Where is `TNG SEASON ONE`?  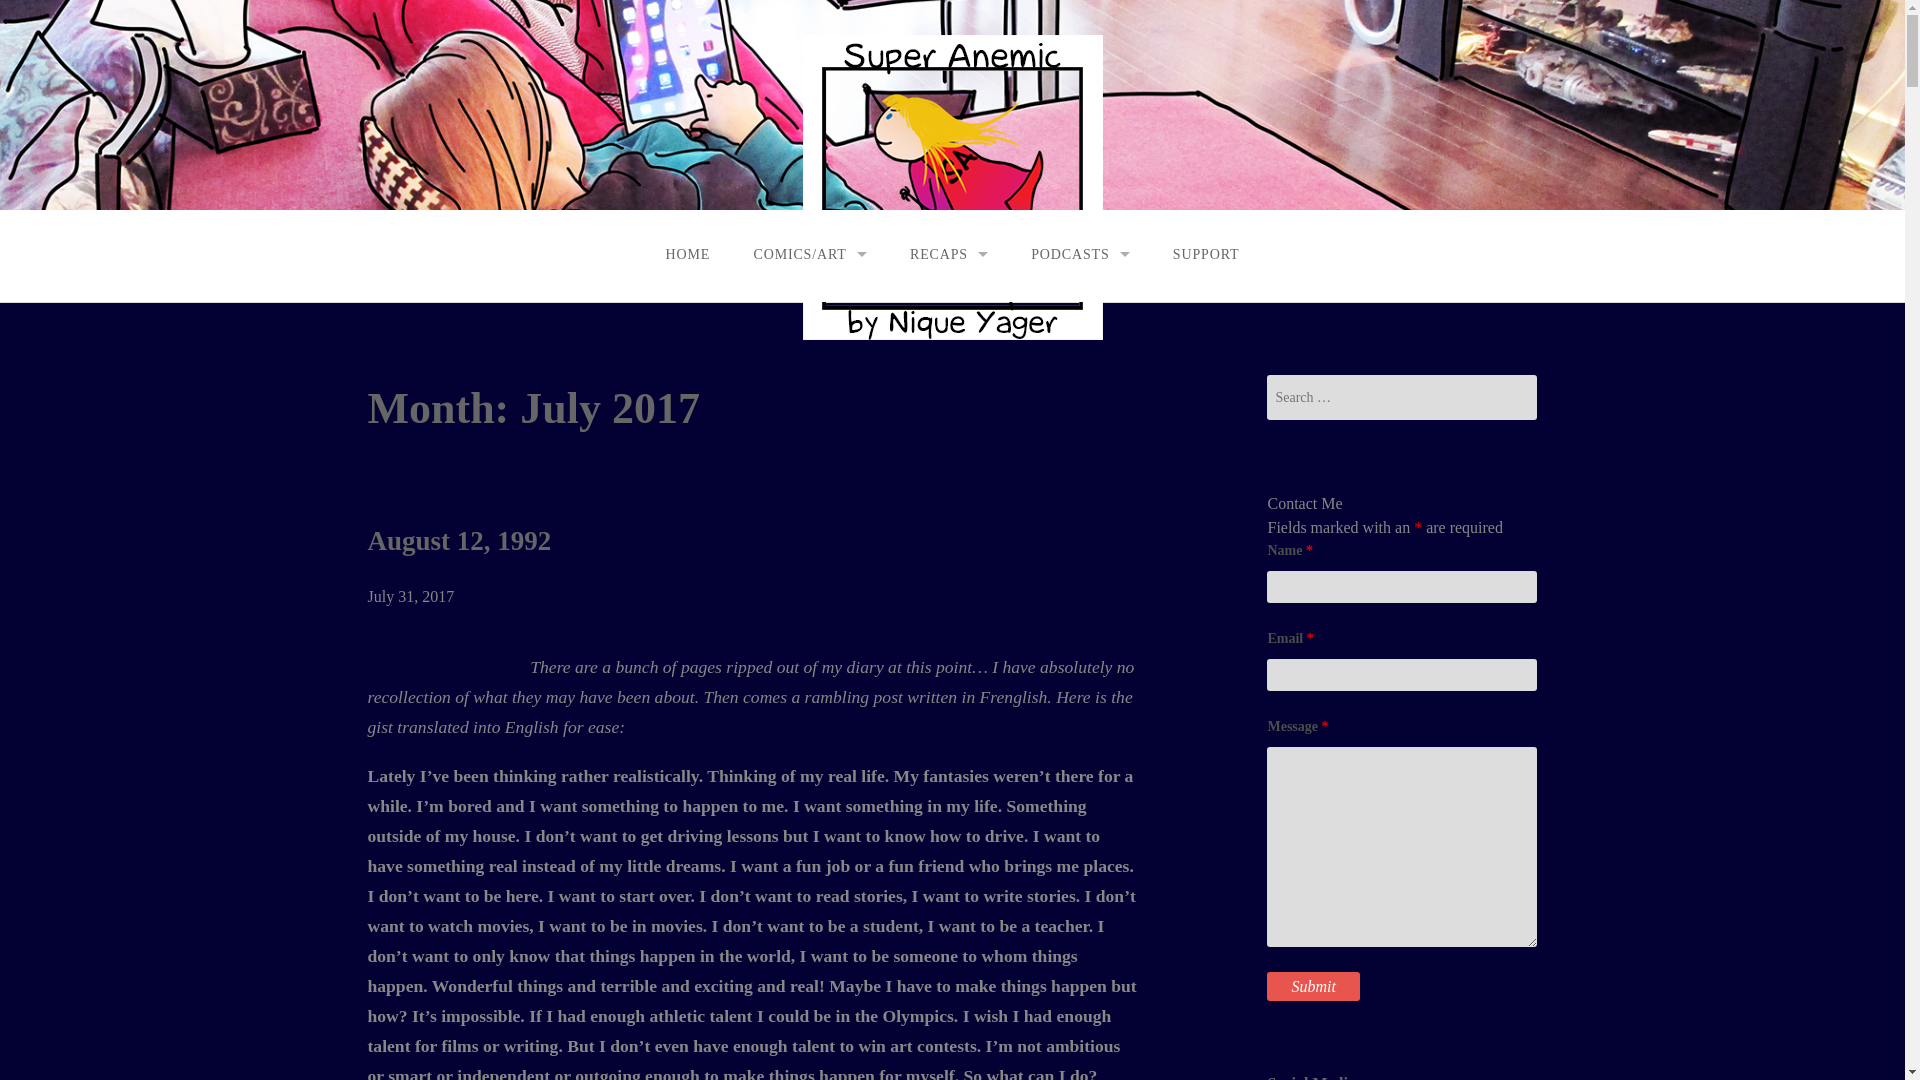
TNG SEASON ONE is located at coordinates (829, 402).